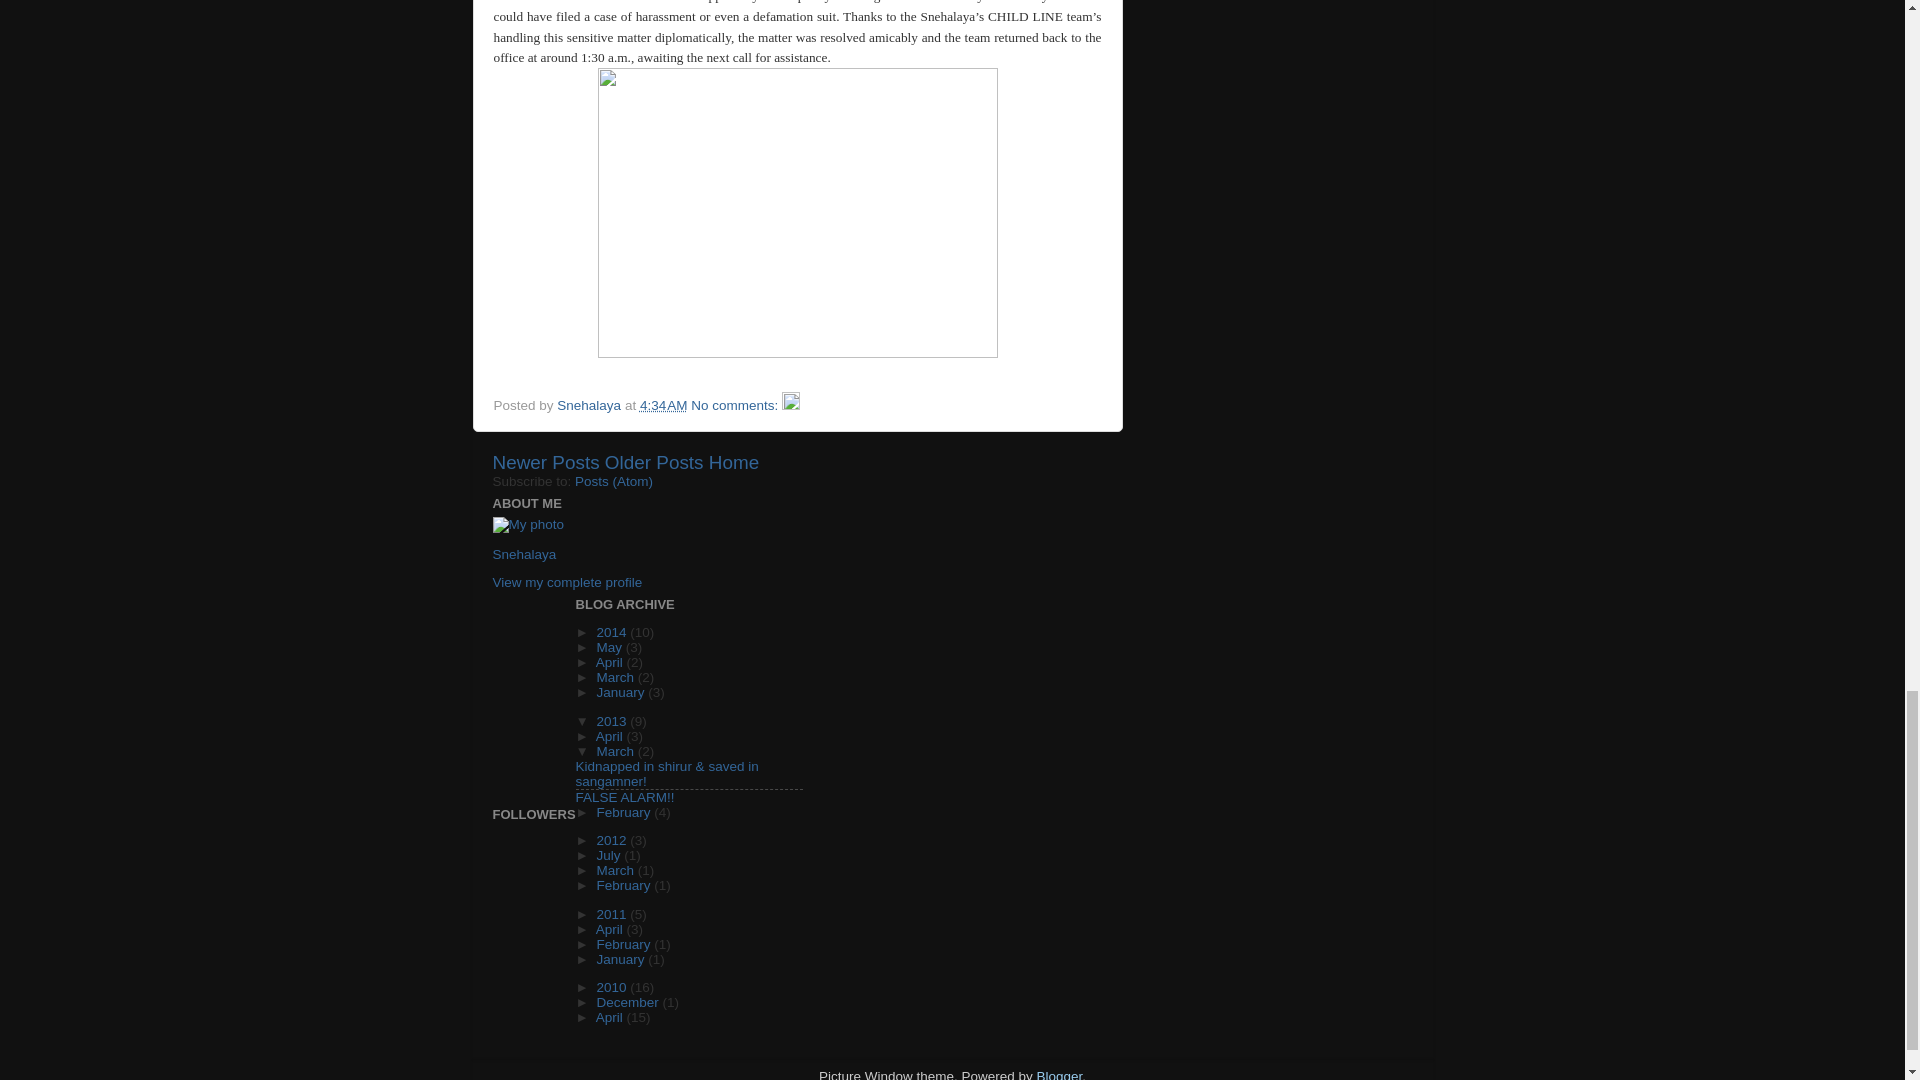 This screenshot has height=1080, width=1920. Describe the element at coordinates (626, 796) in the screenshot. I see `FALSE ALARM!!` at that location.